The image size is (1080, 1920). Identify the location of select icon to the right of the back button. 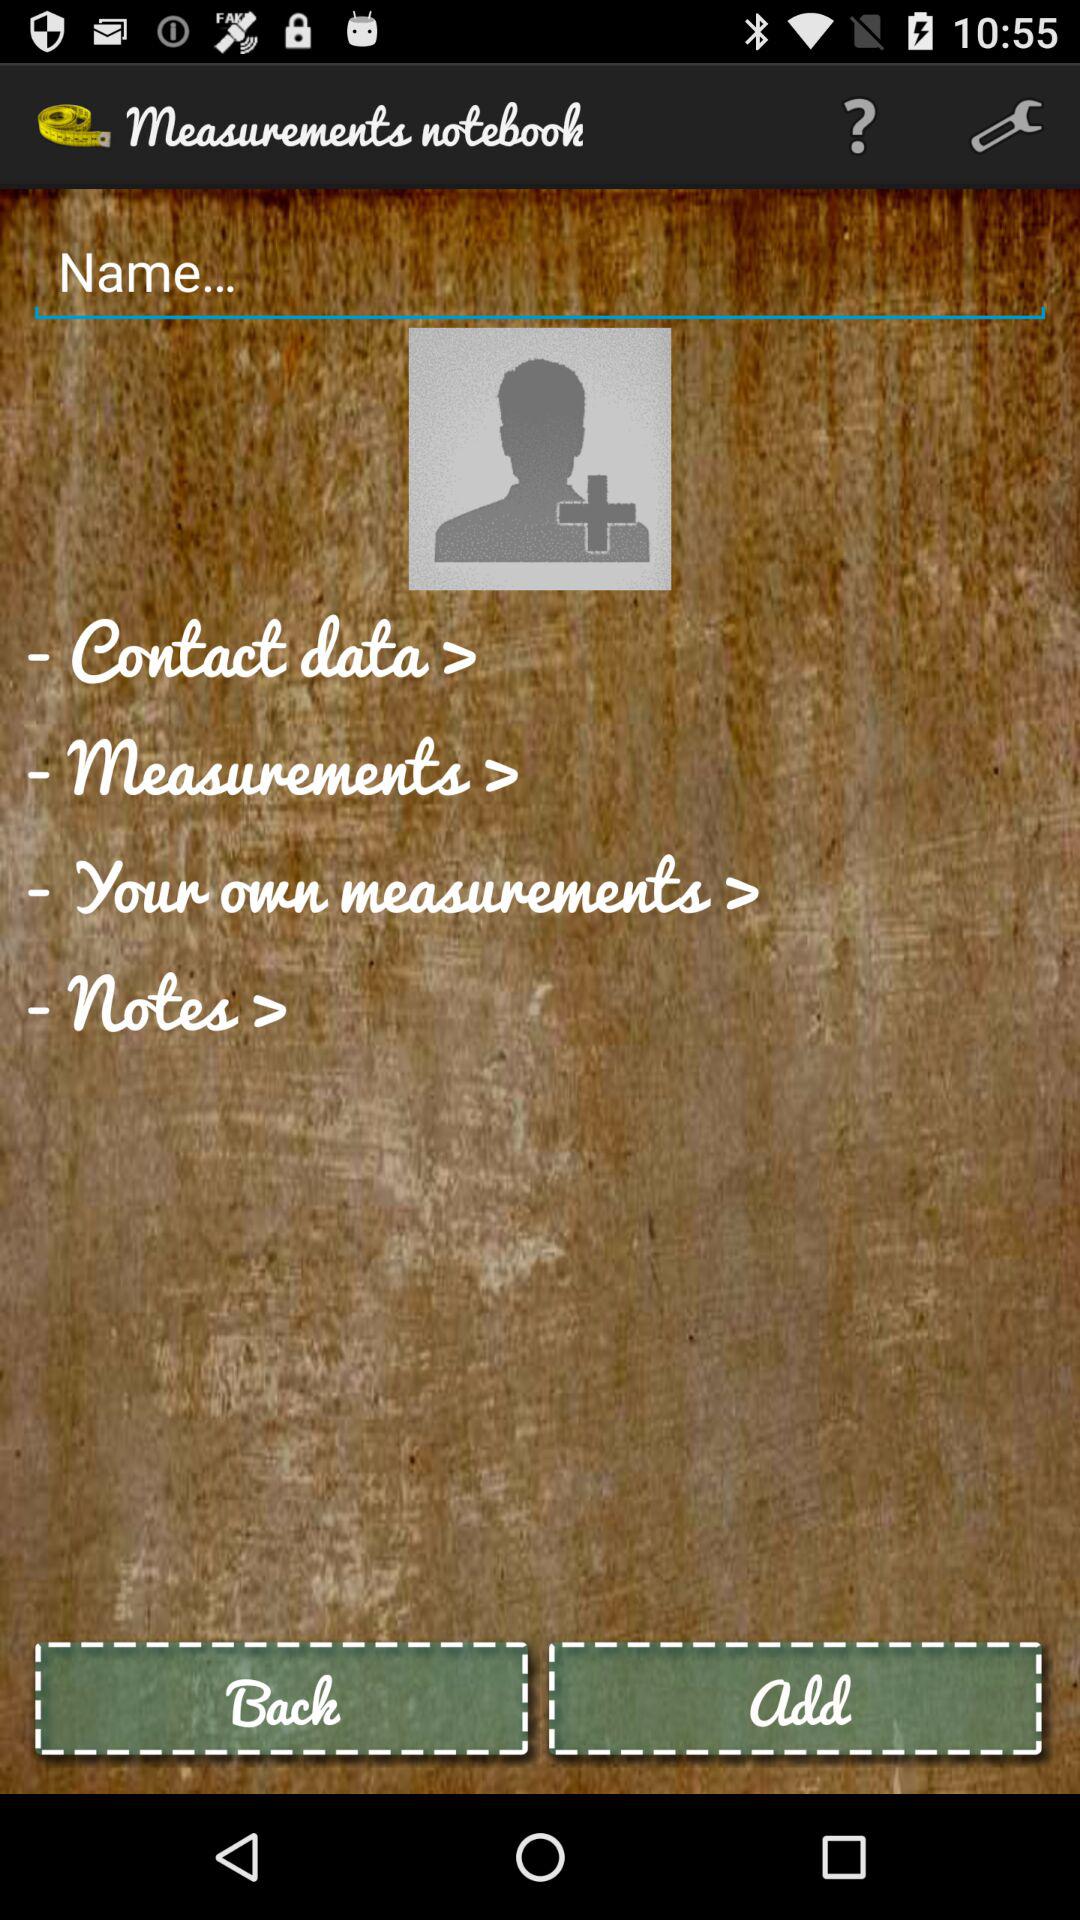
(796, 1702).